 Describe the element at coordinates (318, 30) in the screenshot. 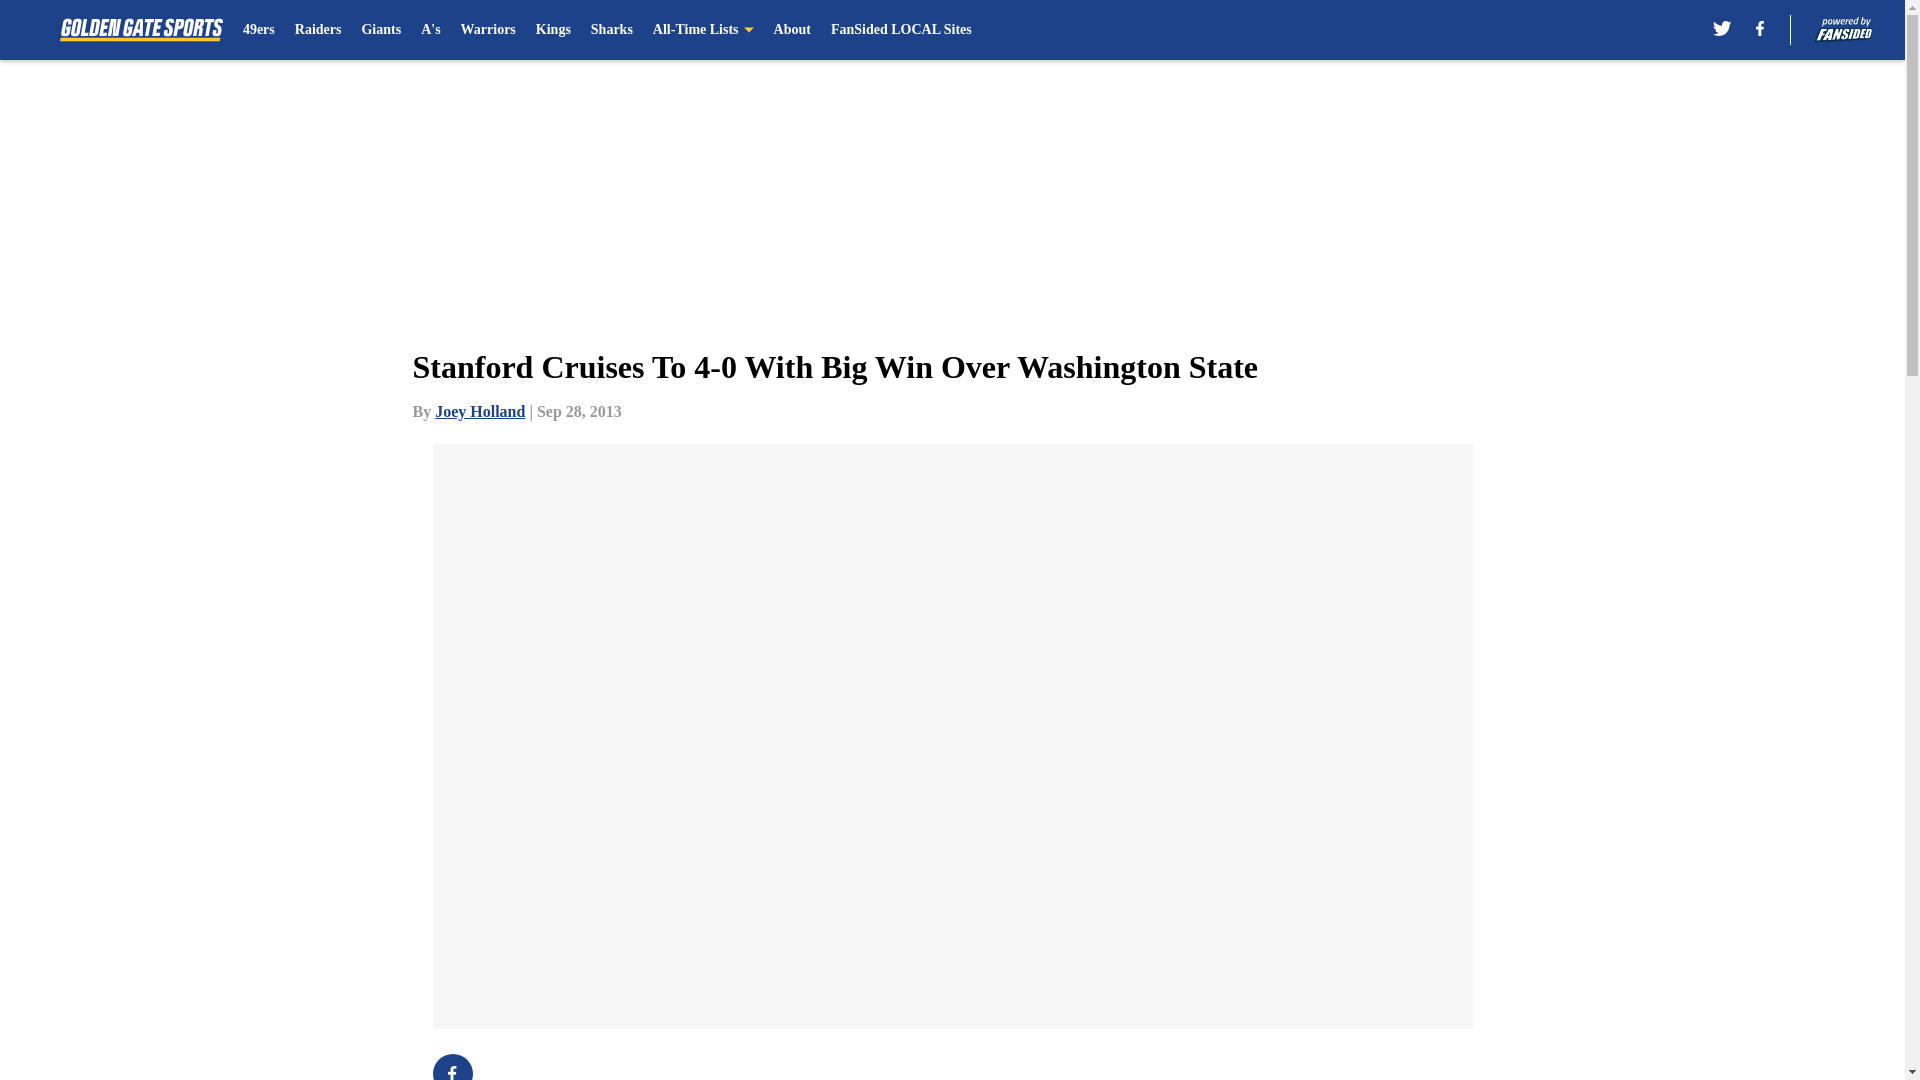

I see `Raiders` at that location.